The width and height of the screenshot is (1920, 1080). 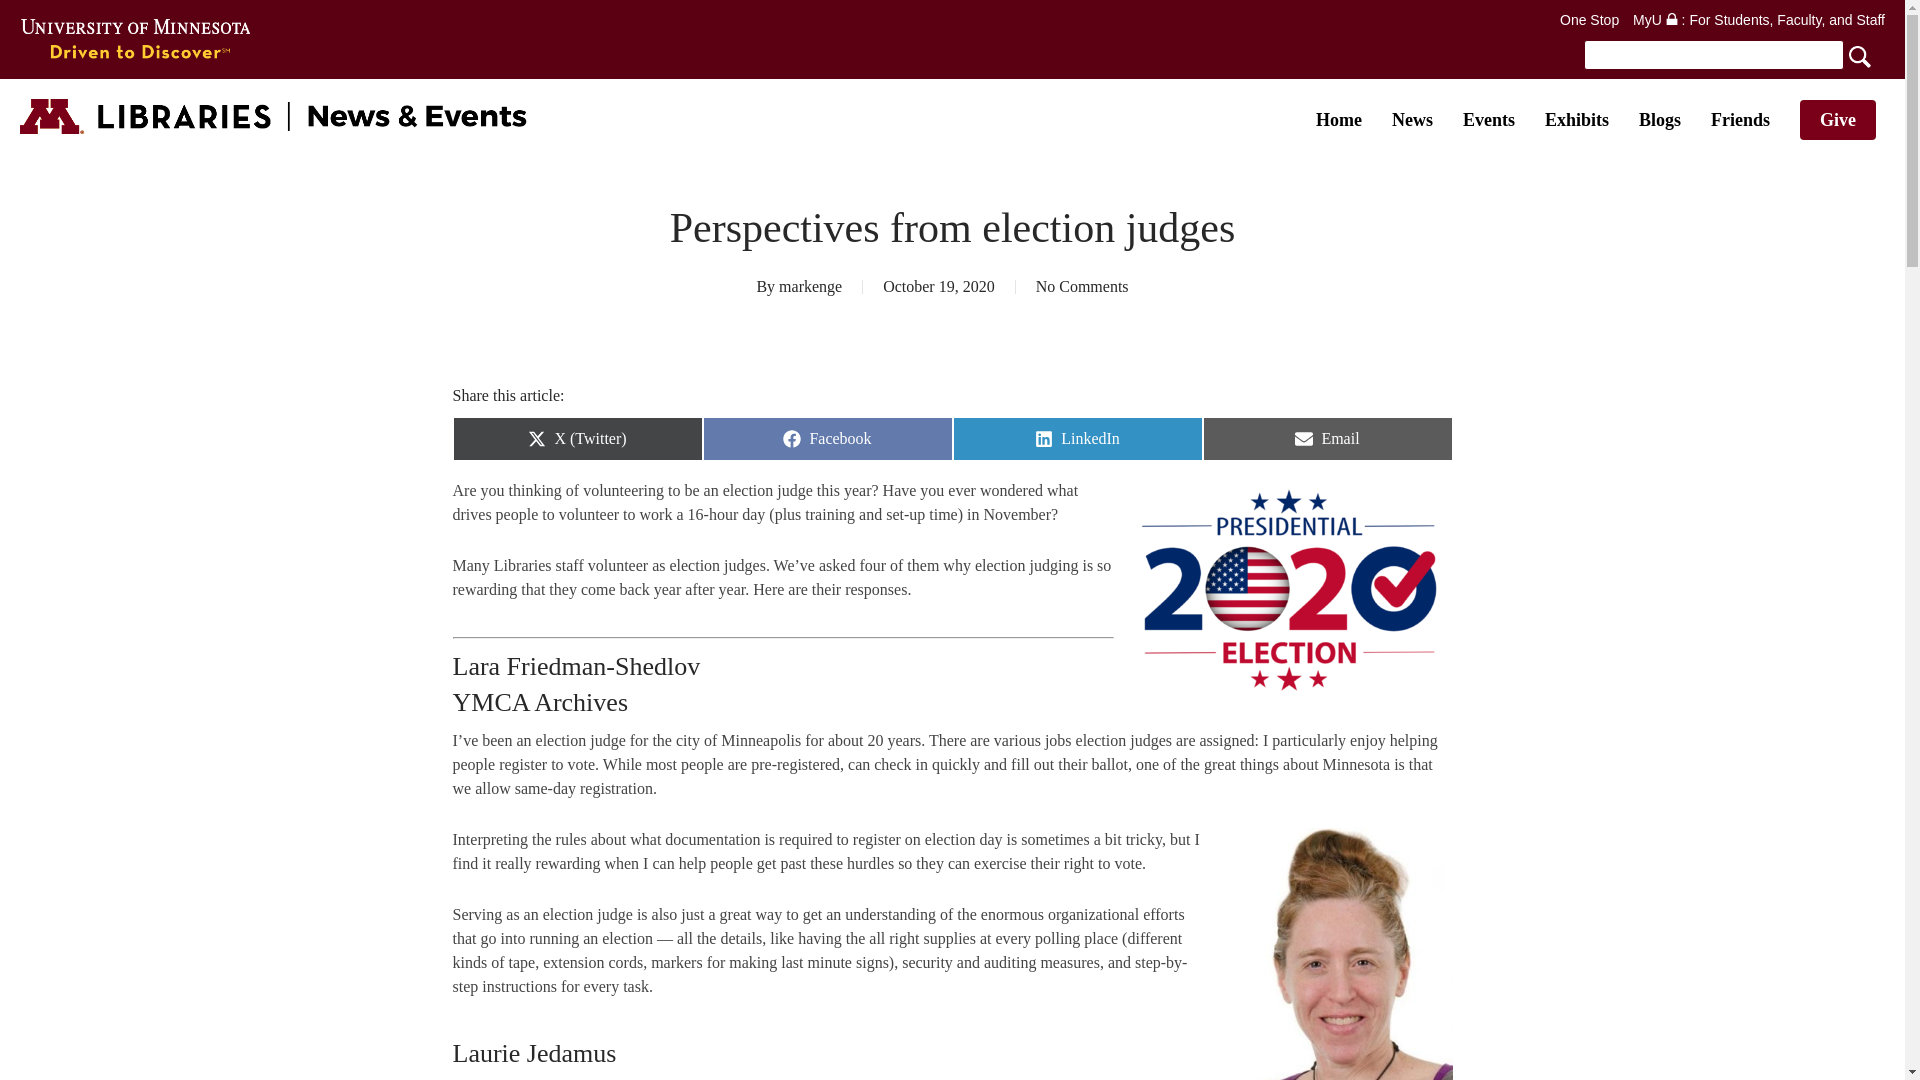 I want to click on Home, so click(x=1338, y=120).